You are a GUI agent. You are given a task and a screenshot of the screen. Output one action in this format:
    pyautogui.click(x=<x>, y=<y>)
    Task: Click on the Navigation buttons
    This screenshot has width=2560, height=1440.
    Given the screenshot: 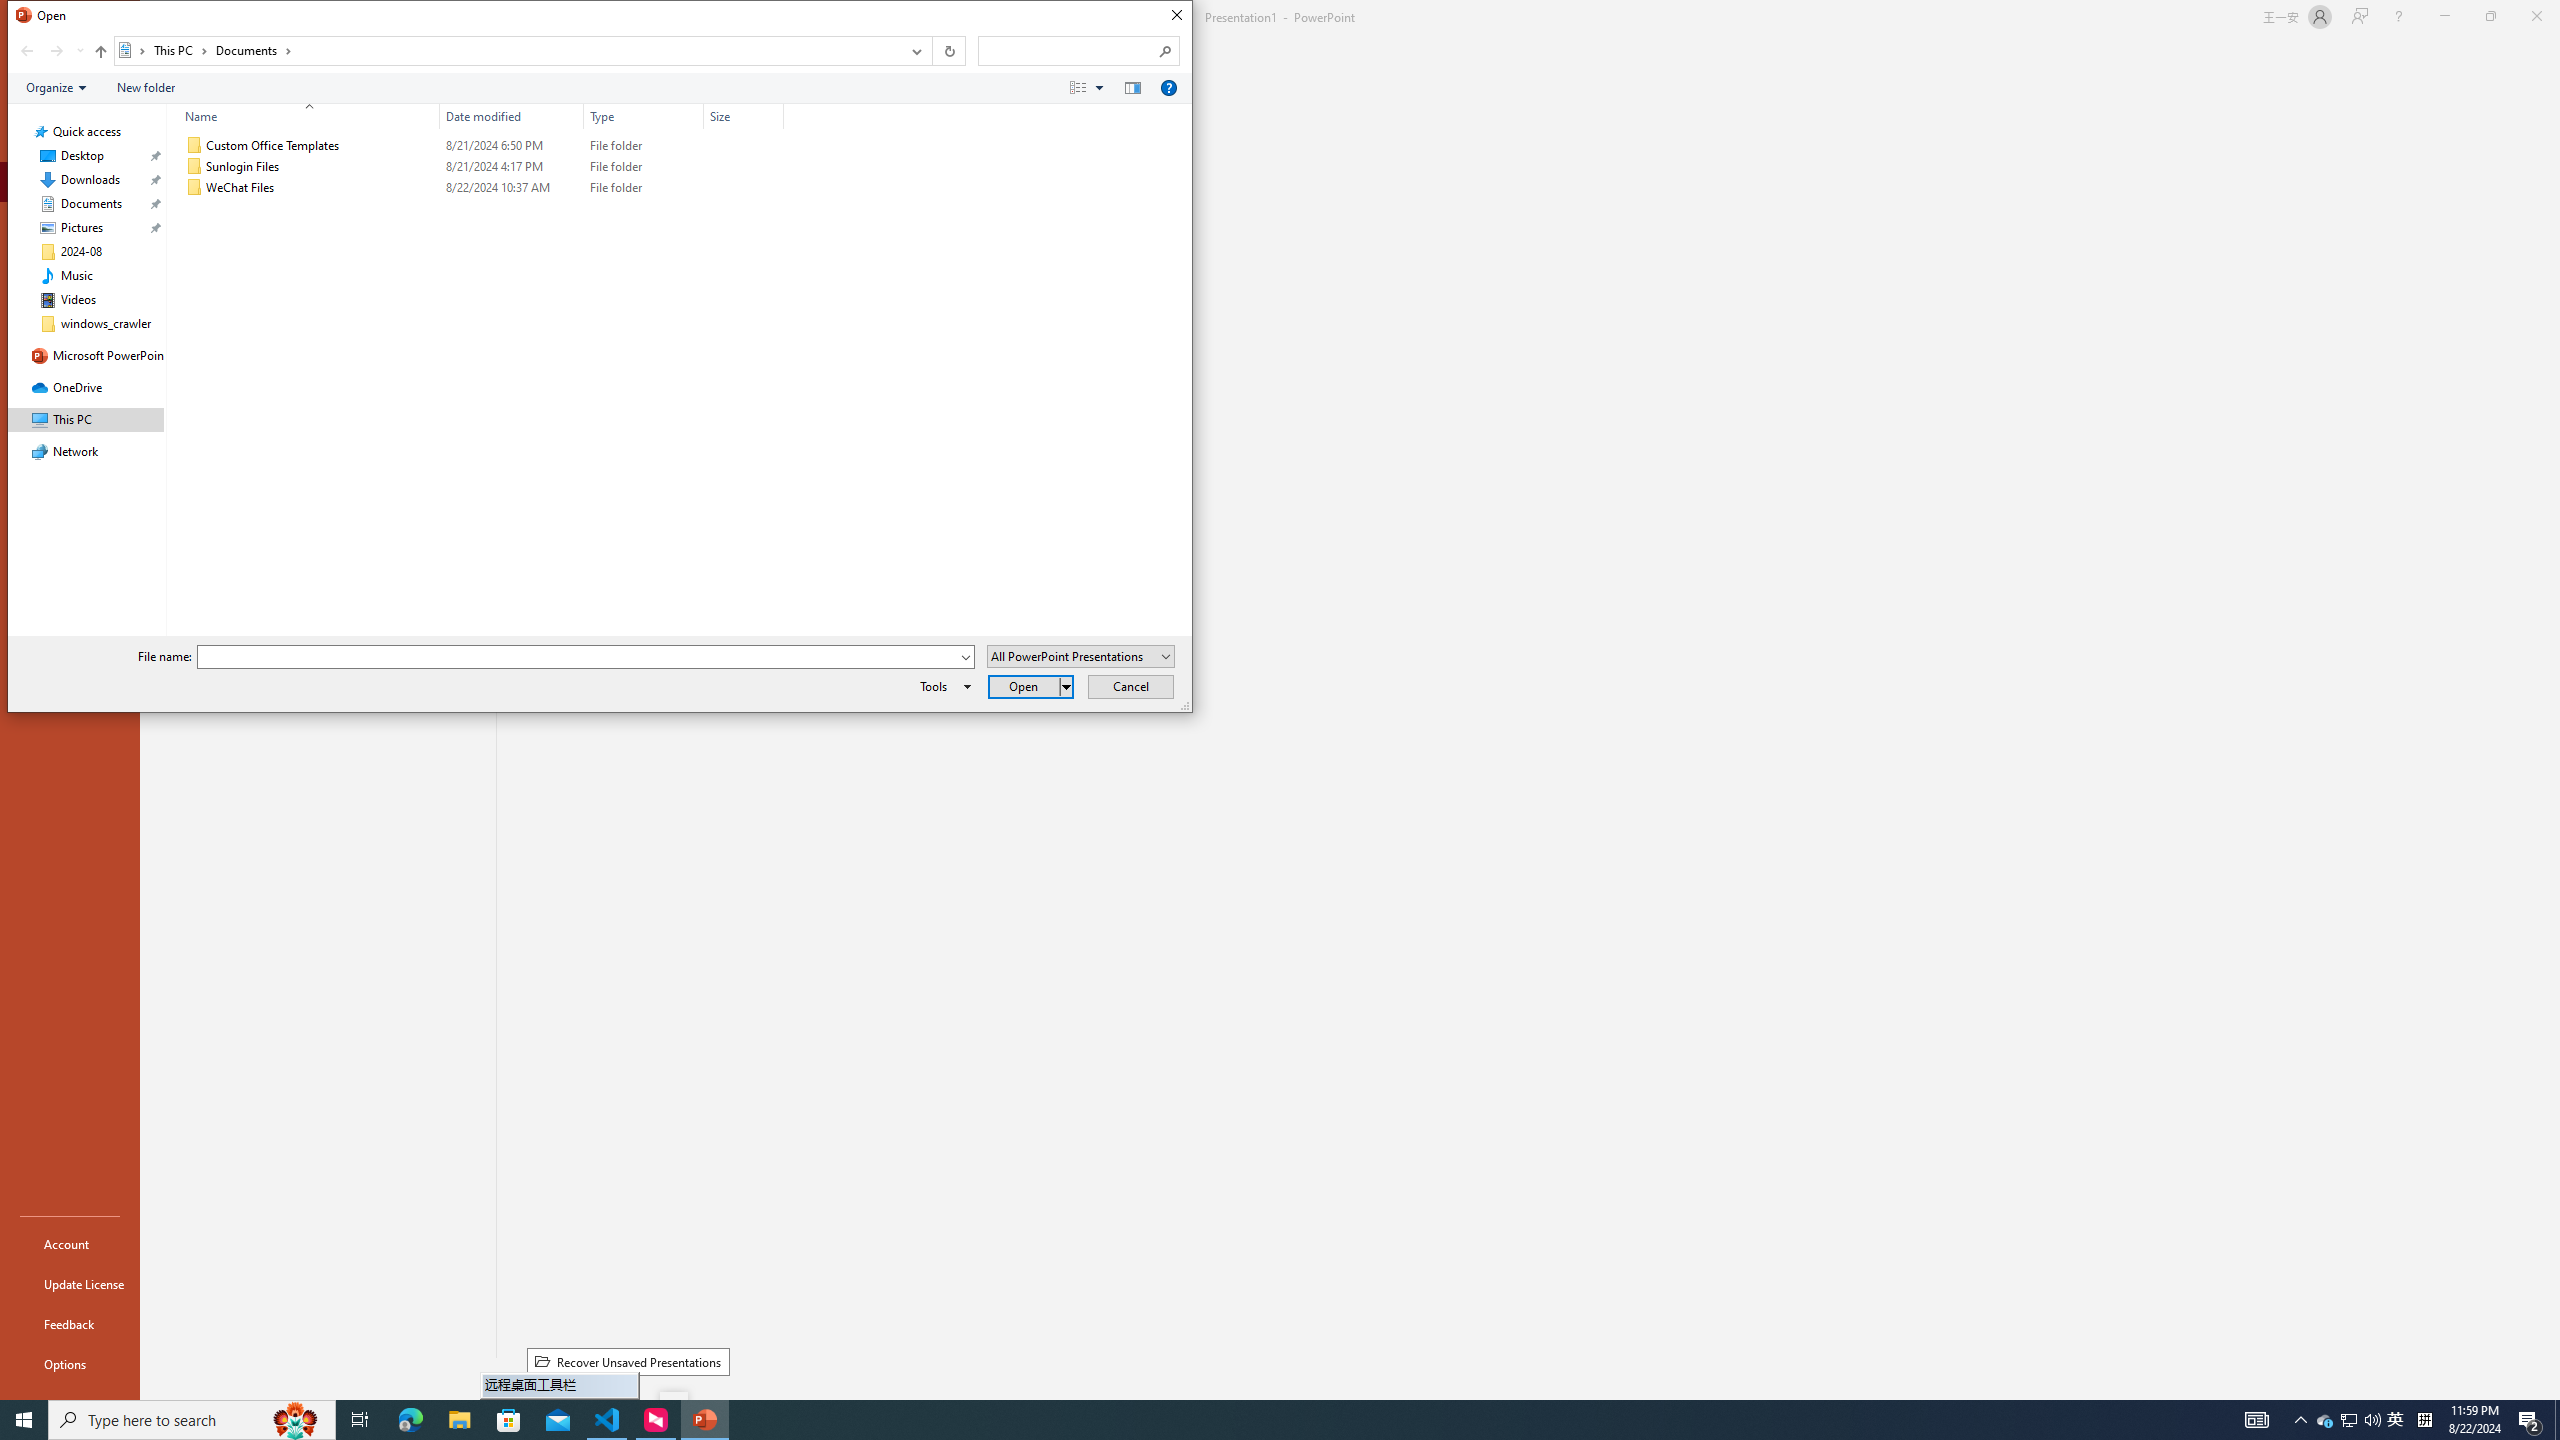 What is the action you would take?
    pyautogui.click(x=50, y=51)
    